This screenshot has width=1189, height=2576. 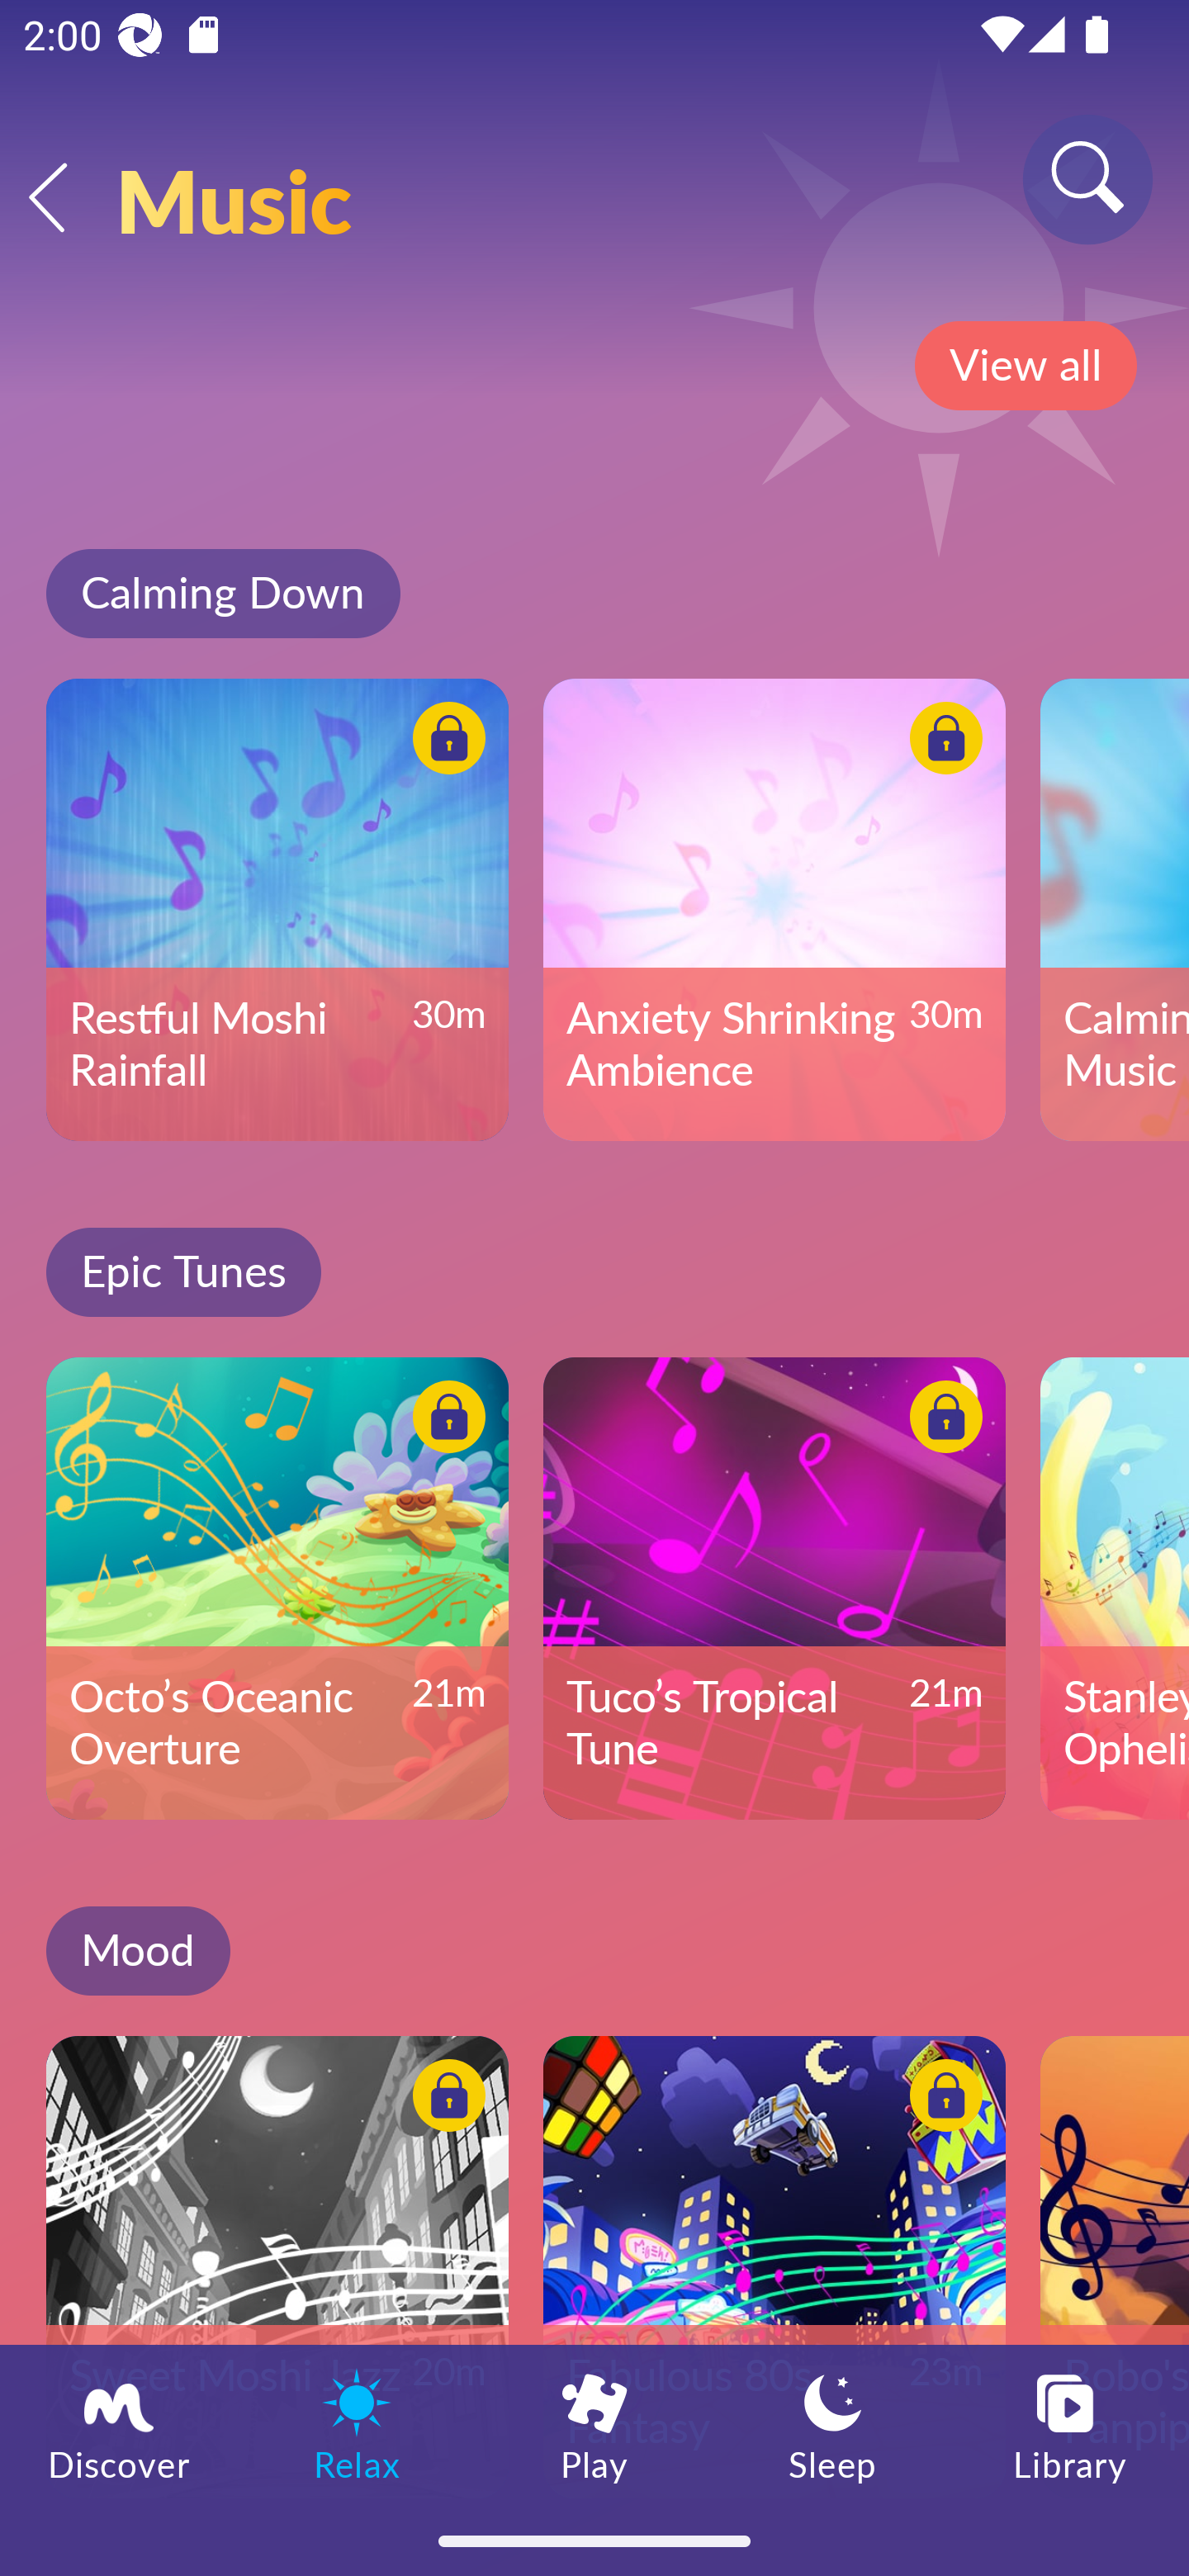 I want to click on Button, so click(x=941, y=741).